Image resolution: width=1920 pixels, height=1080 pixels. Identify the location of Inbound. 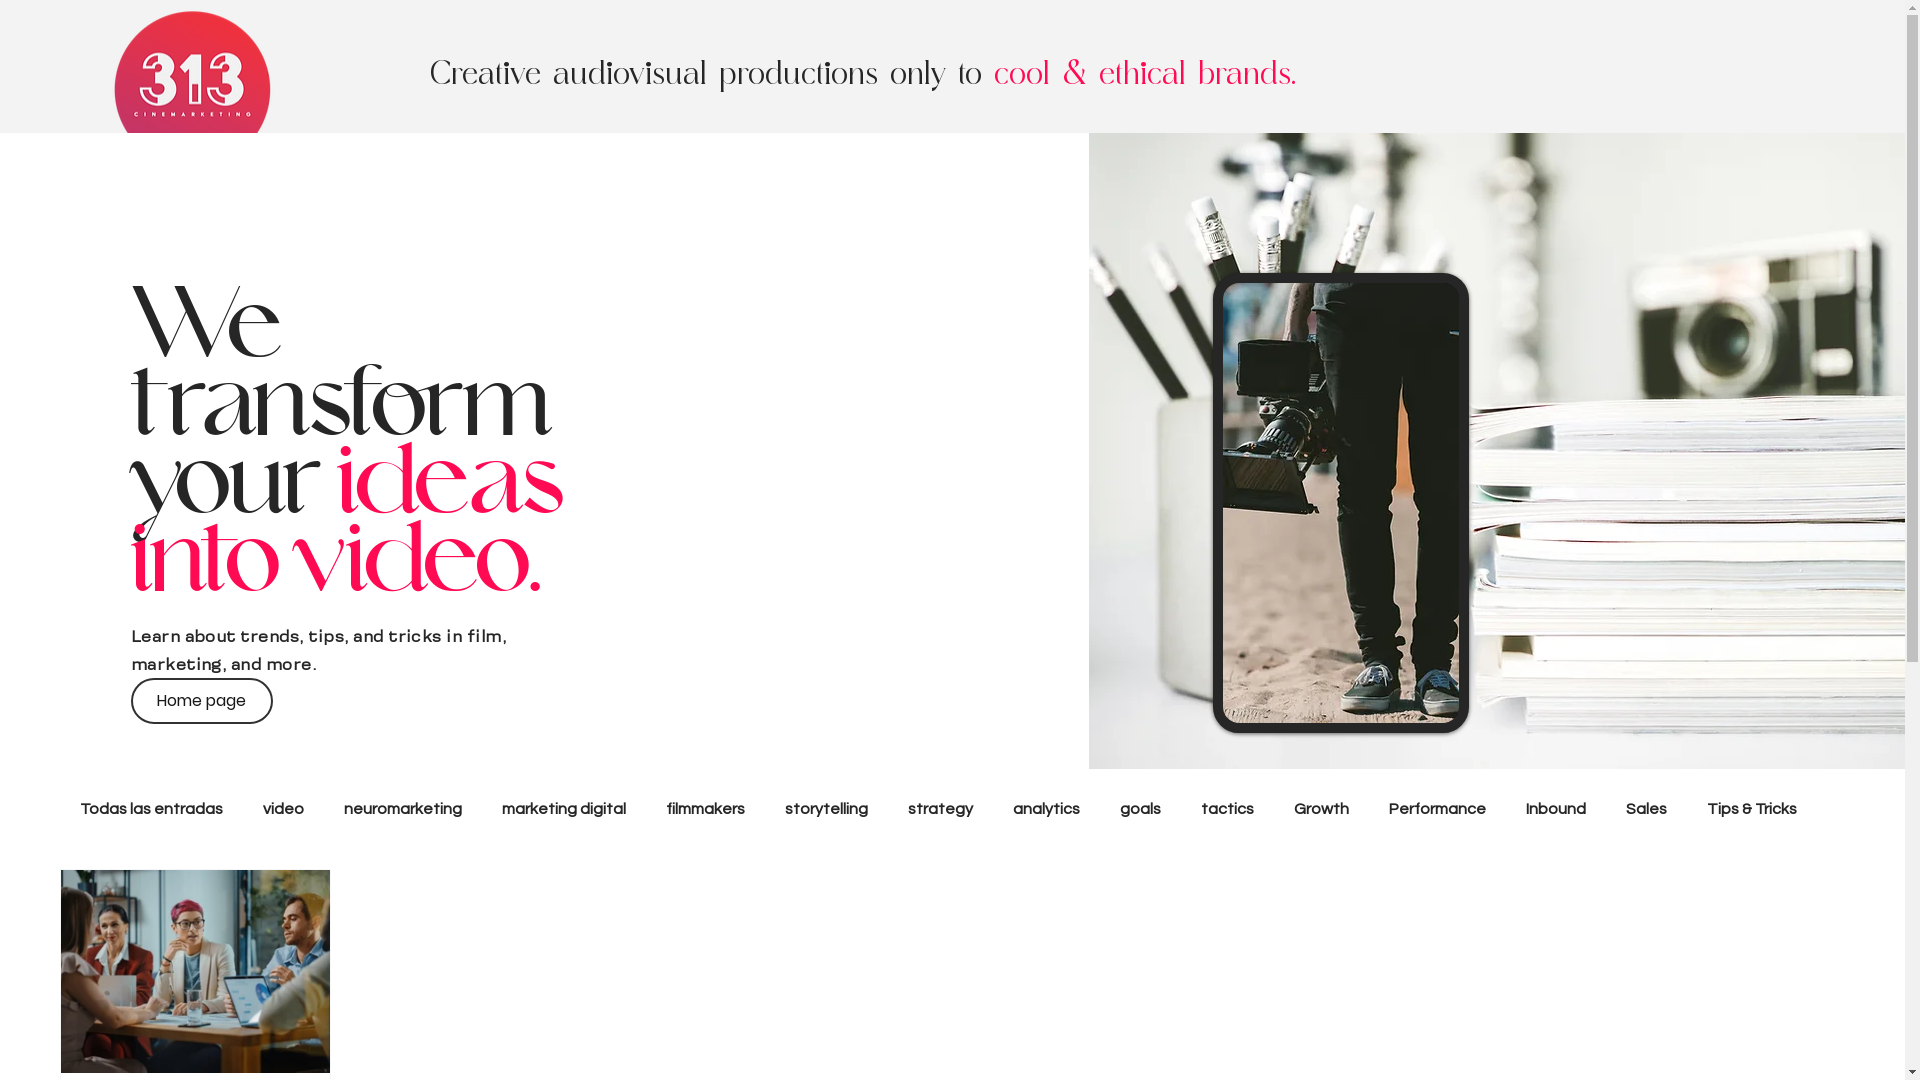
(1556, 809).